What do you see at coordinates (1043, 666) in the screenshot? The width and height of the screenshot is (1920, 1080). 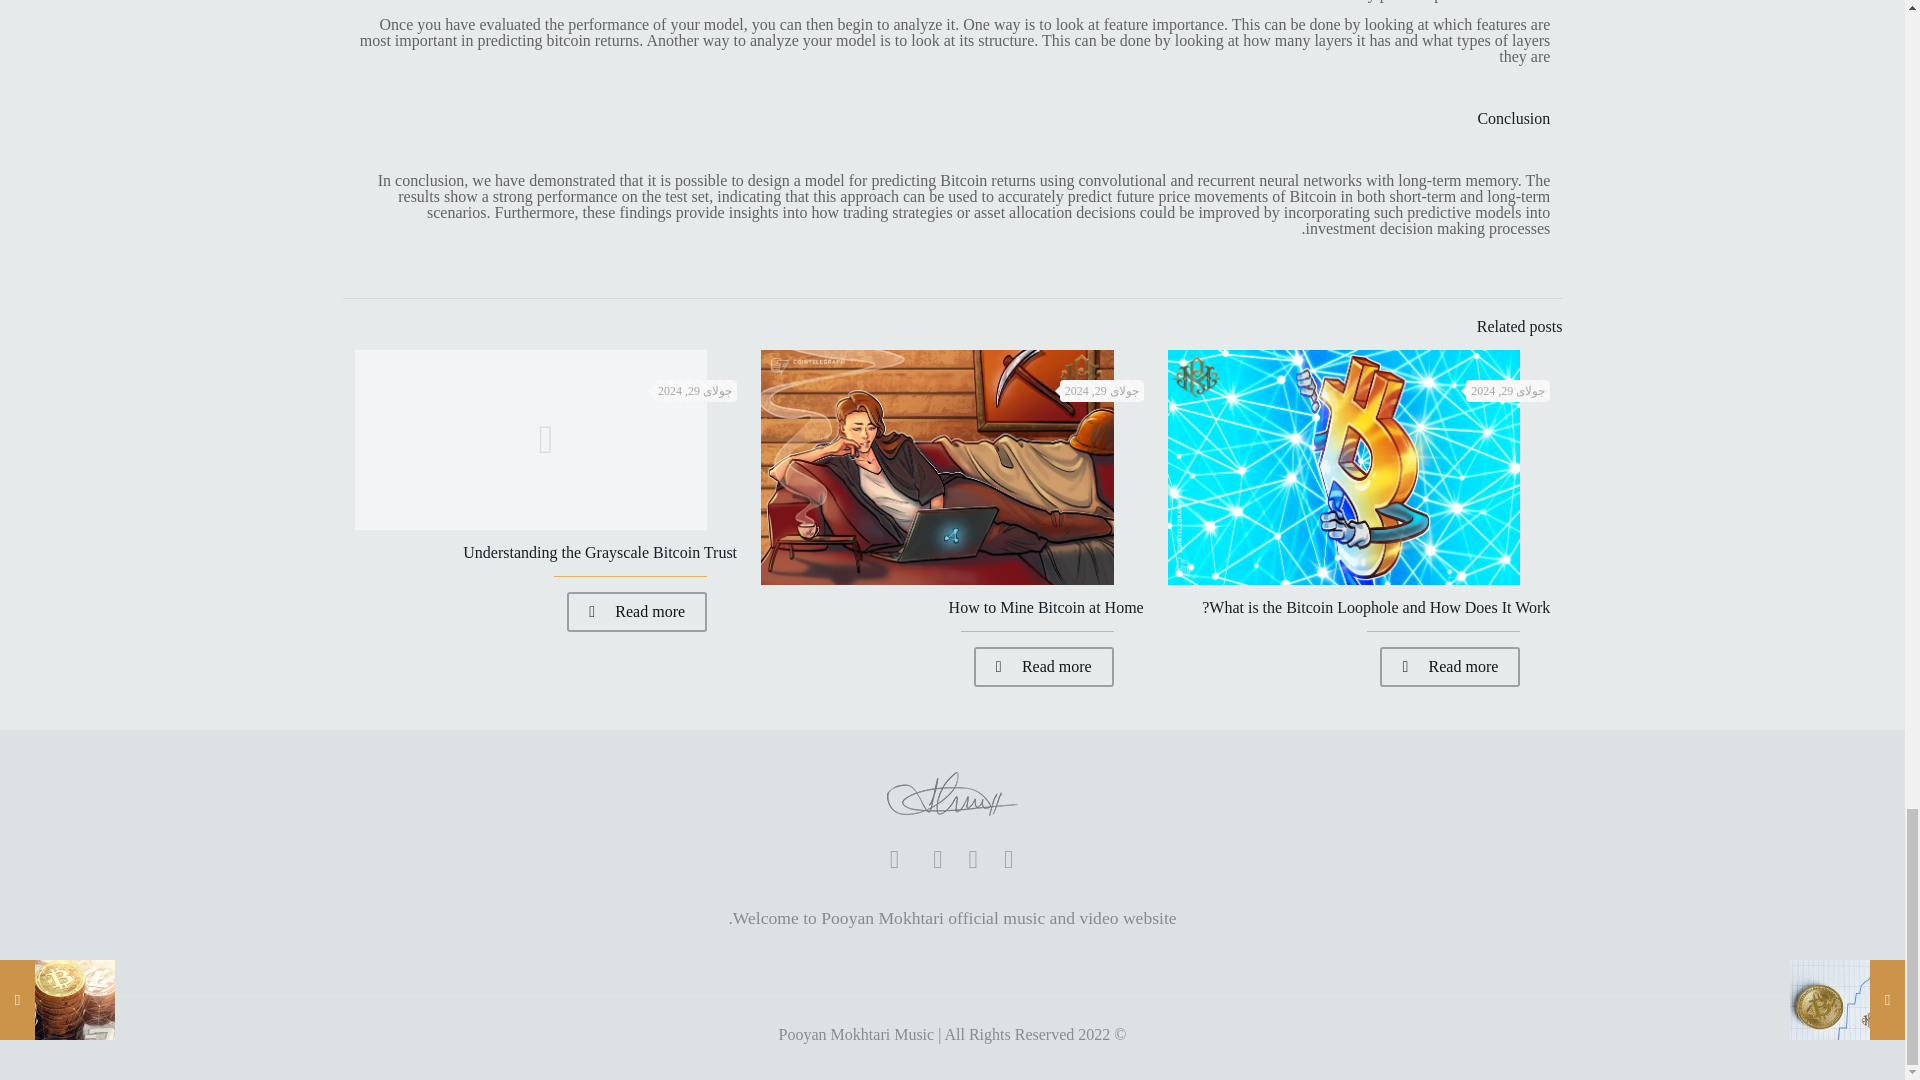 I see `Read more` at bounding box center [1043, 666].